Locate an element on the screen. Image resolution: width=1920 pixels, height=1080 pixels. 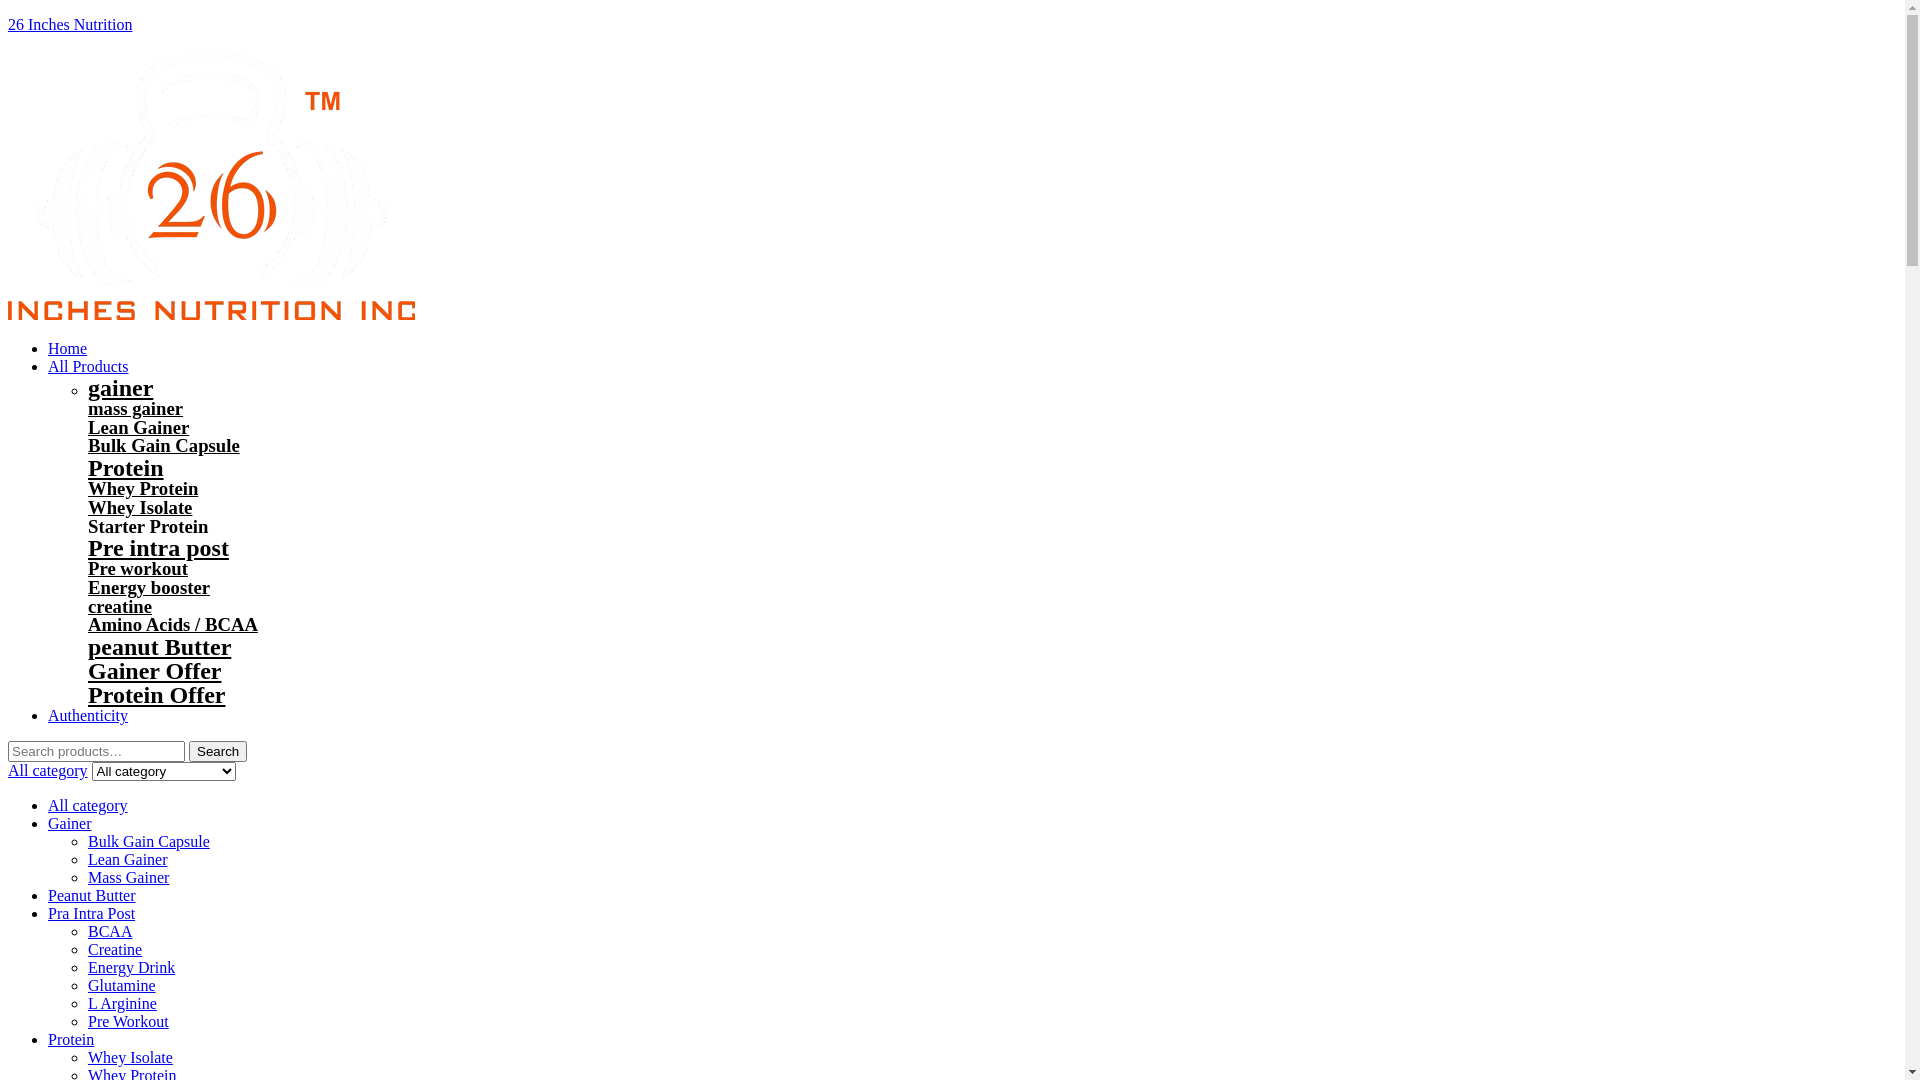
Bulk Gain Capsule is located at coordinates (164, 446).